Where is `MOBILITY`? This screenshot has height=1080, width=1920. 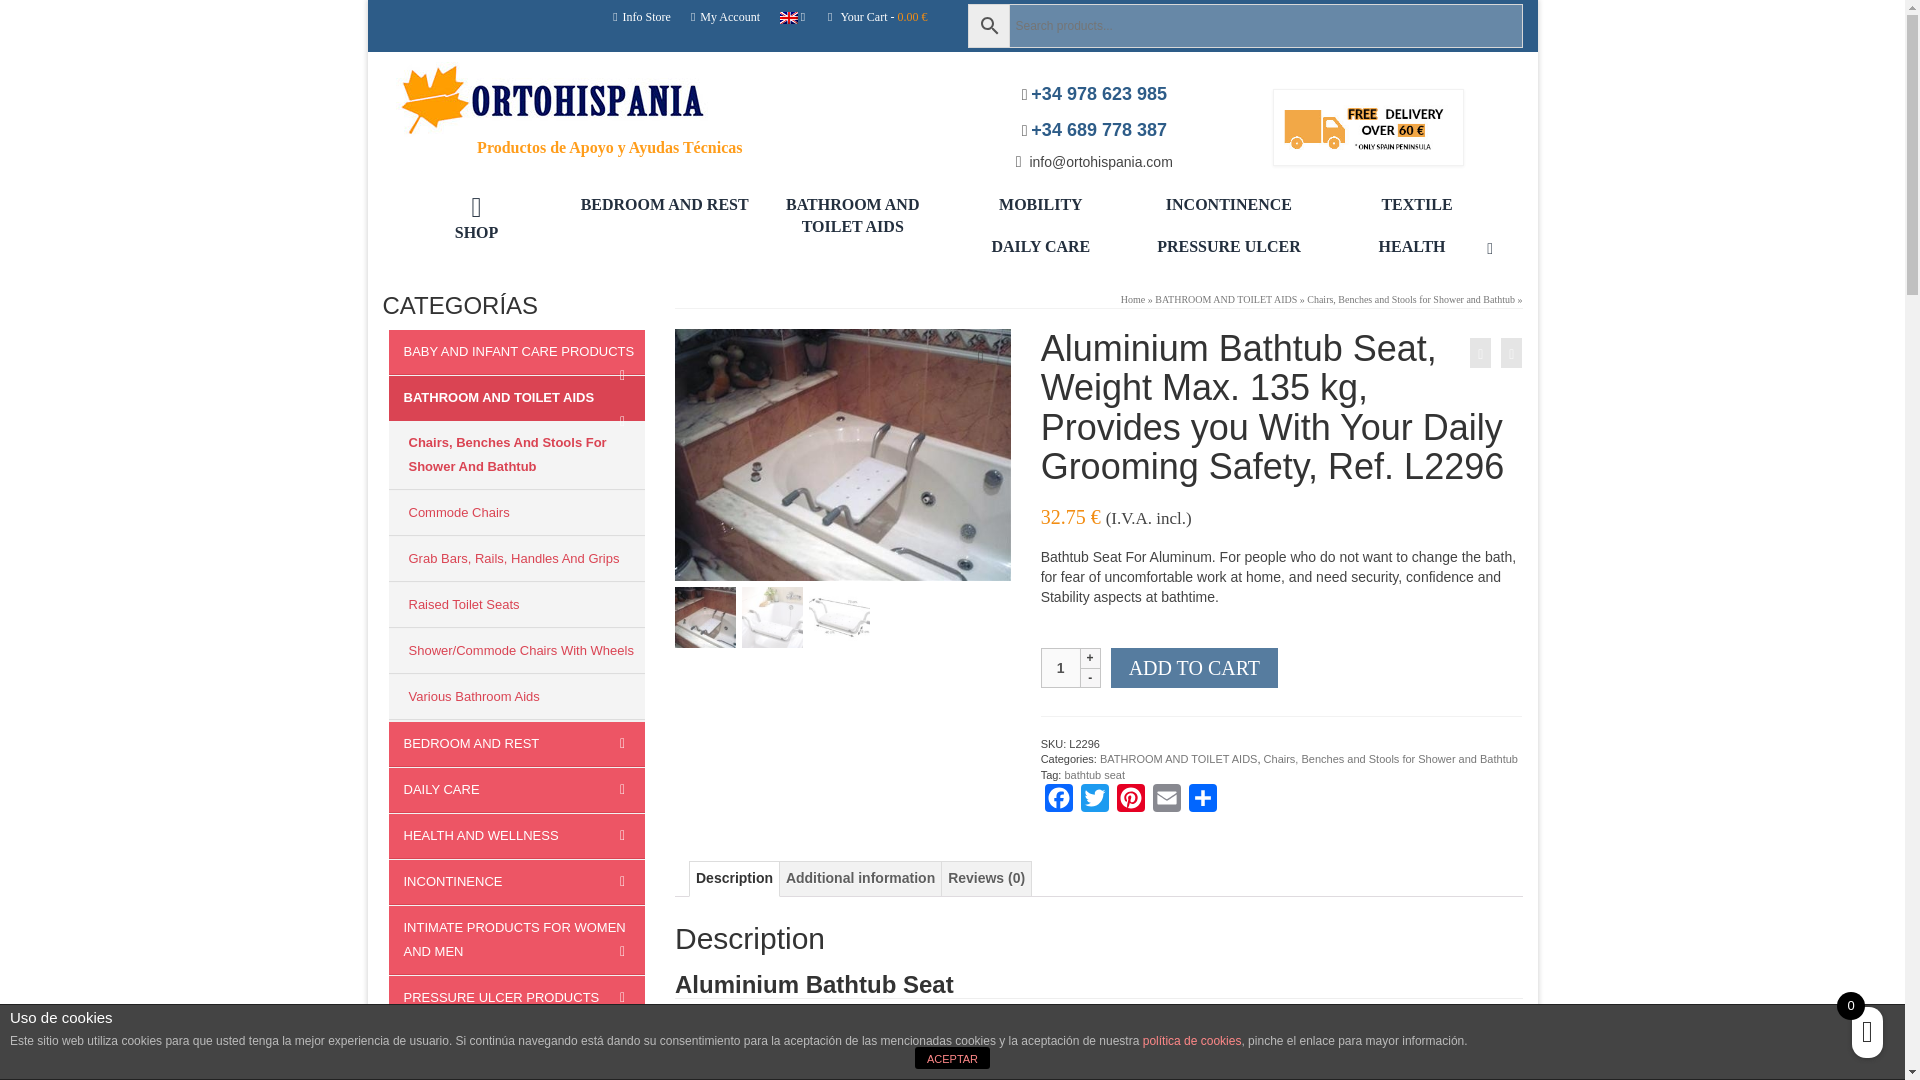 MOBILITY is located at coordinates (1040, 204).